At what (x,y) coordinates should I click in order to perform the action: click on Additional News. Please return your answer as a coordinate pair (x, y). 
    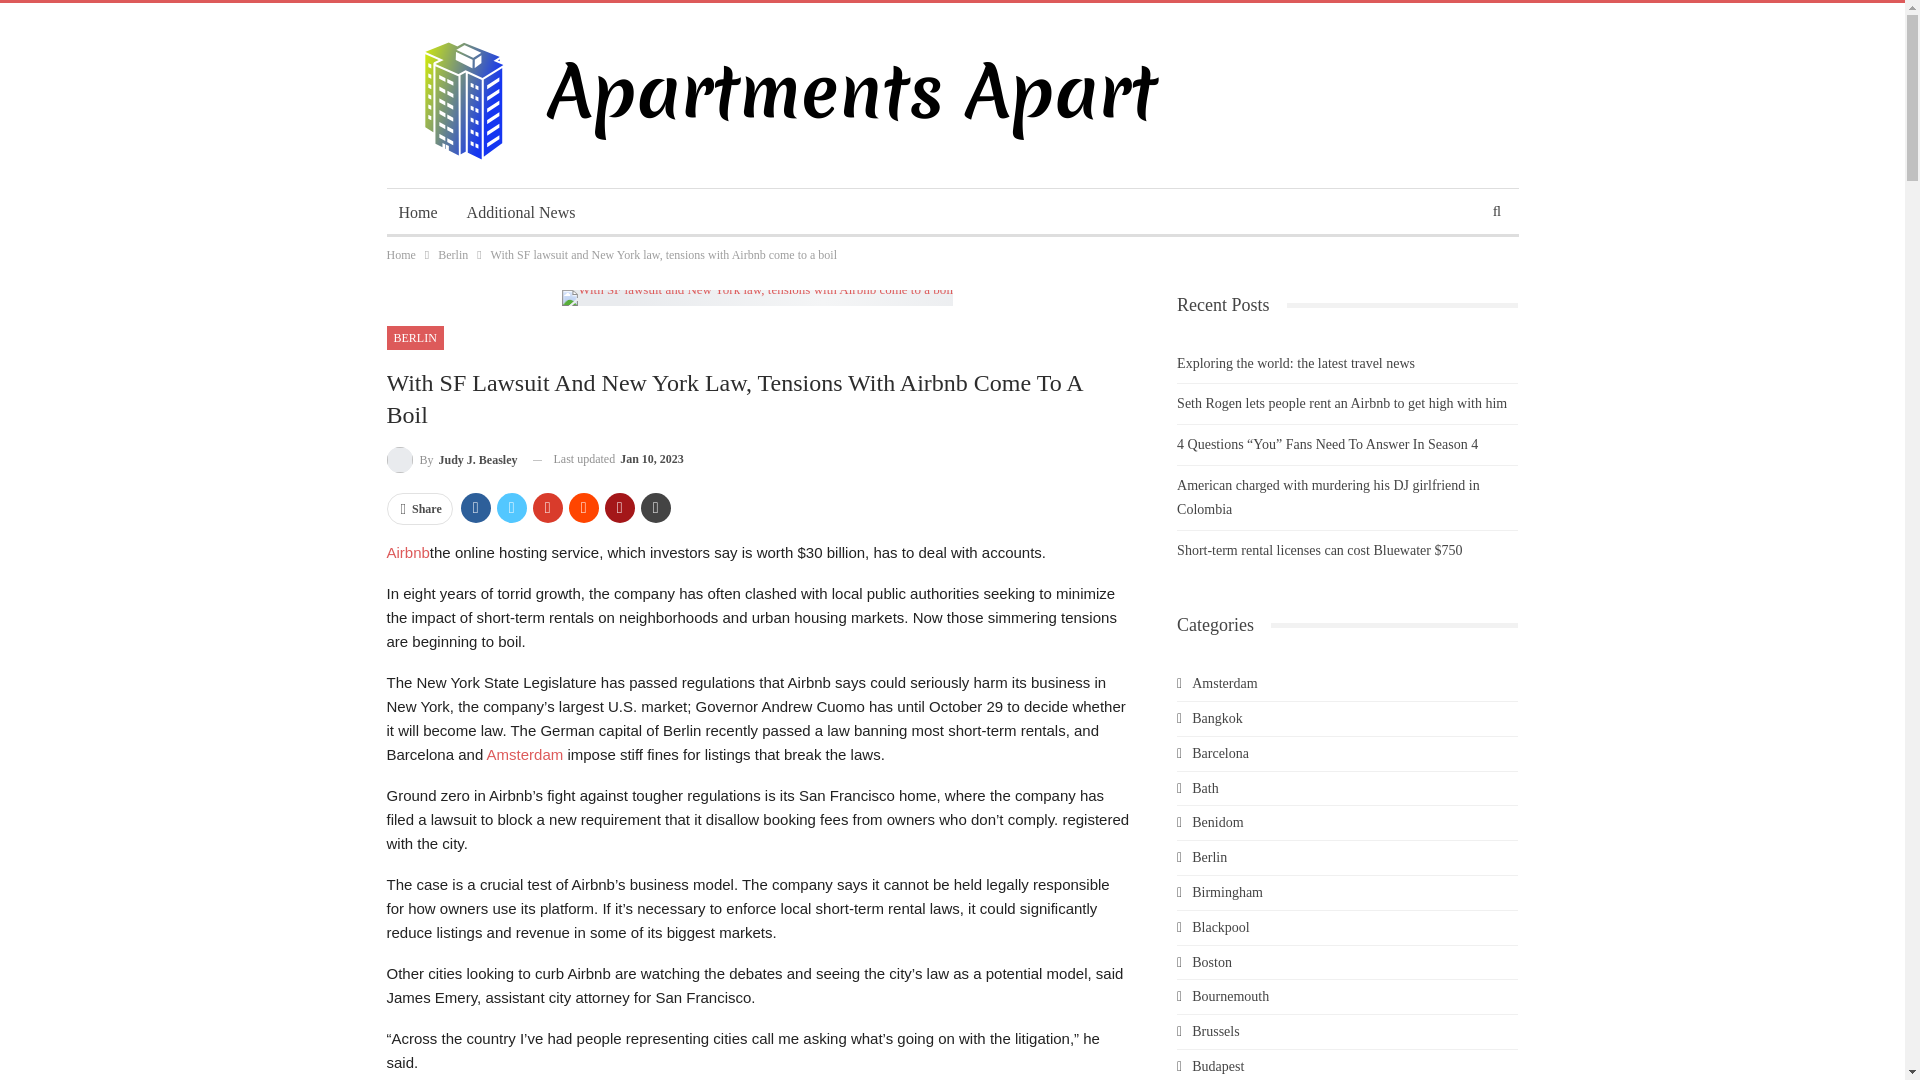
    Looking at the image, I should click on (521, 212).